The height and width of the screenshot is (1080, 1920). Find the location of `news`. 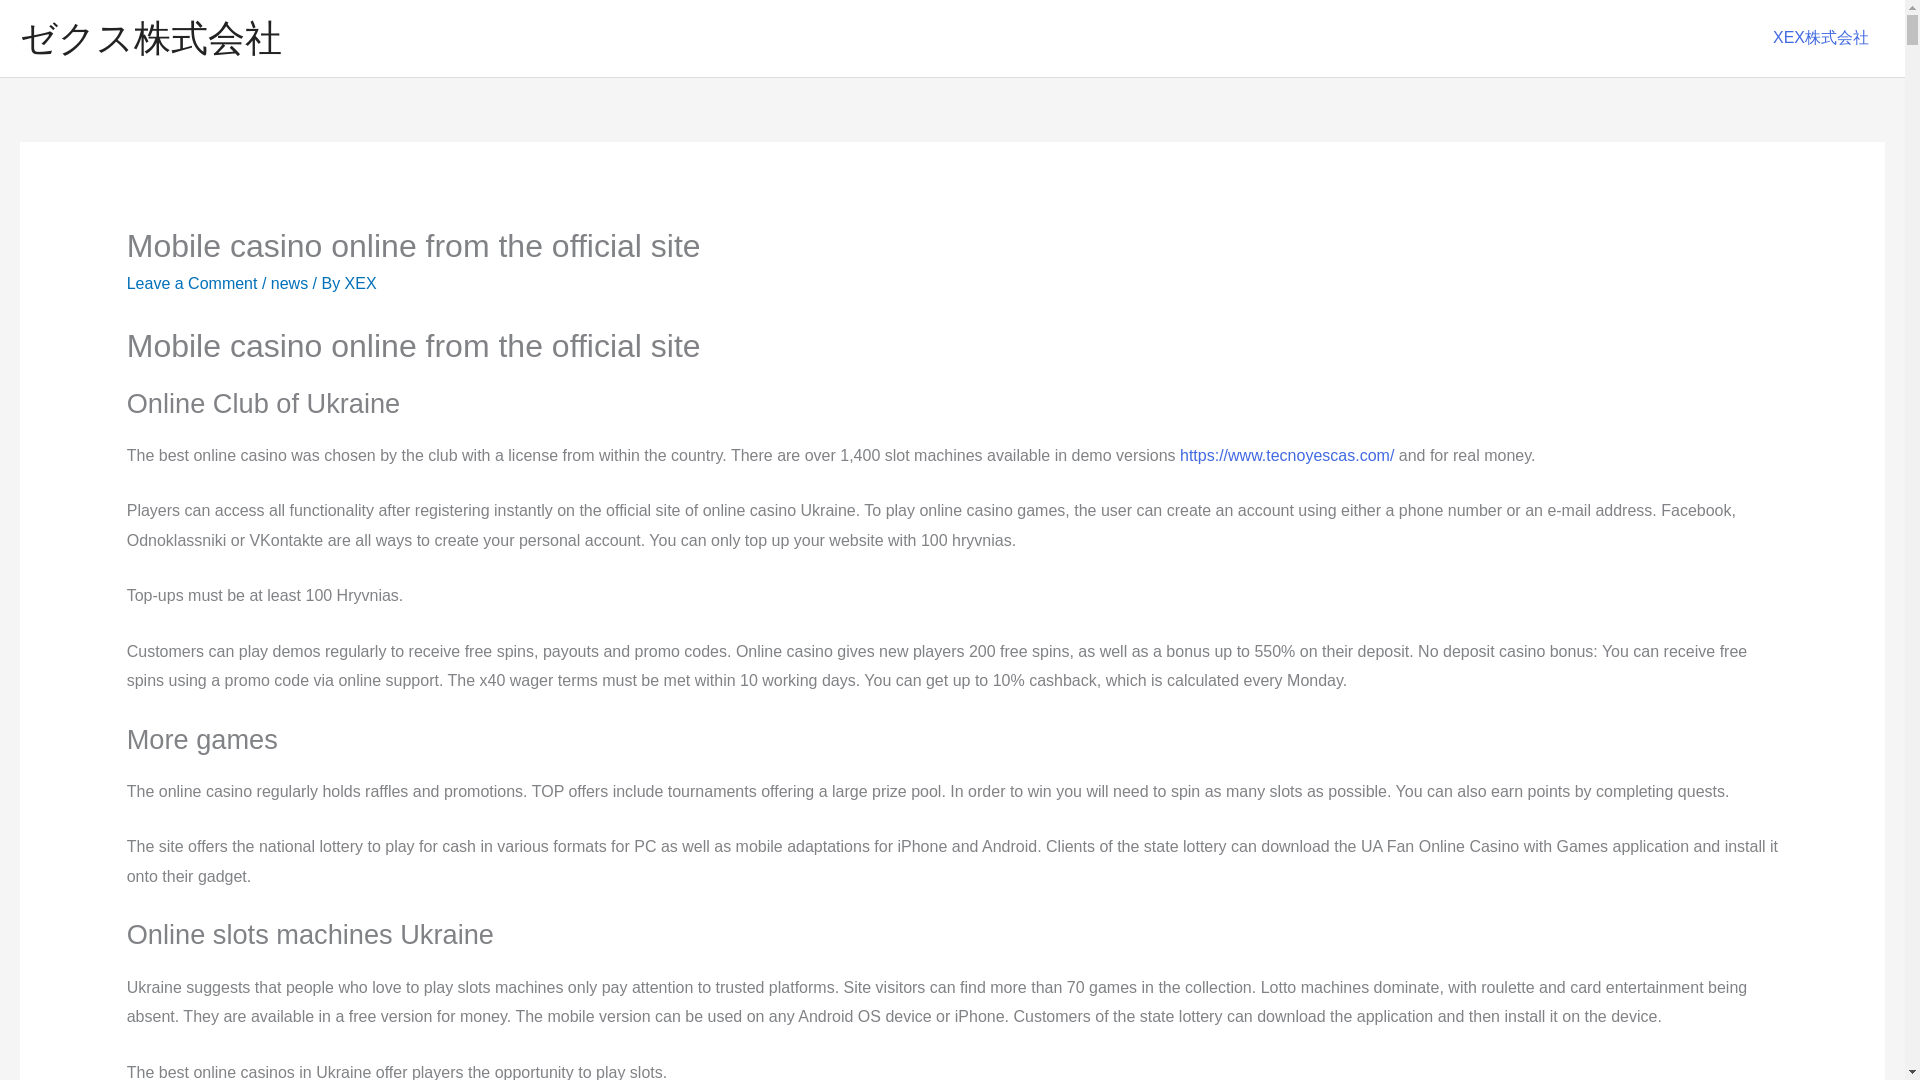

news is located at coordinates (288, 283).